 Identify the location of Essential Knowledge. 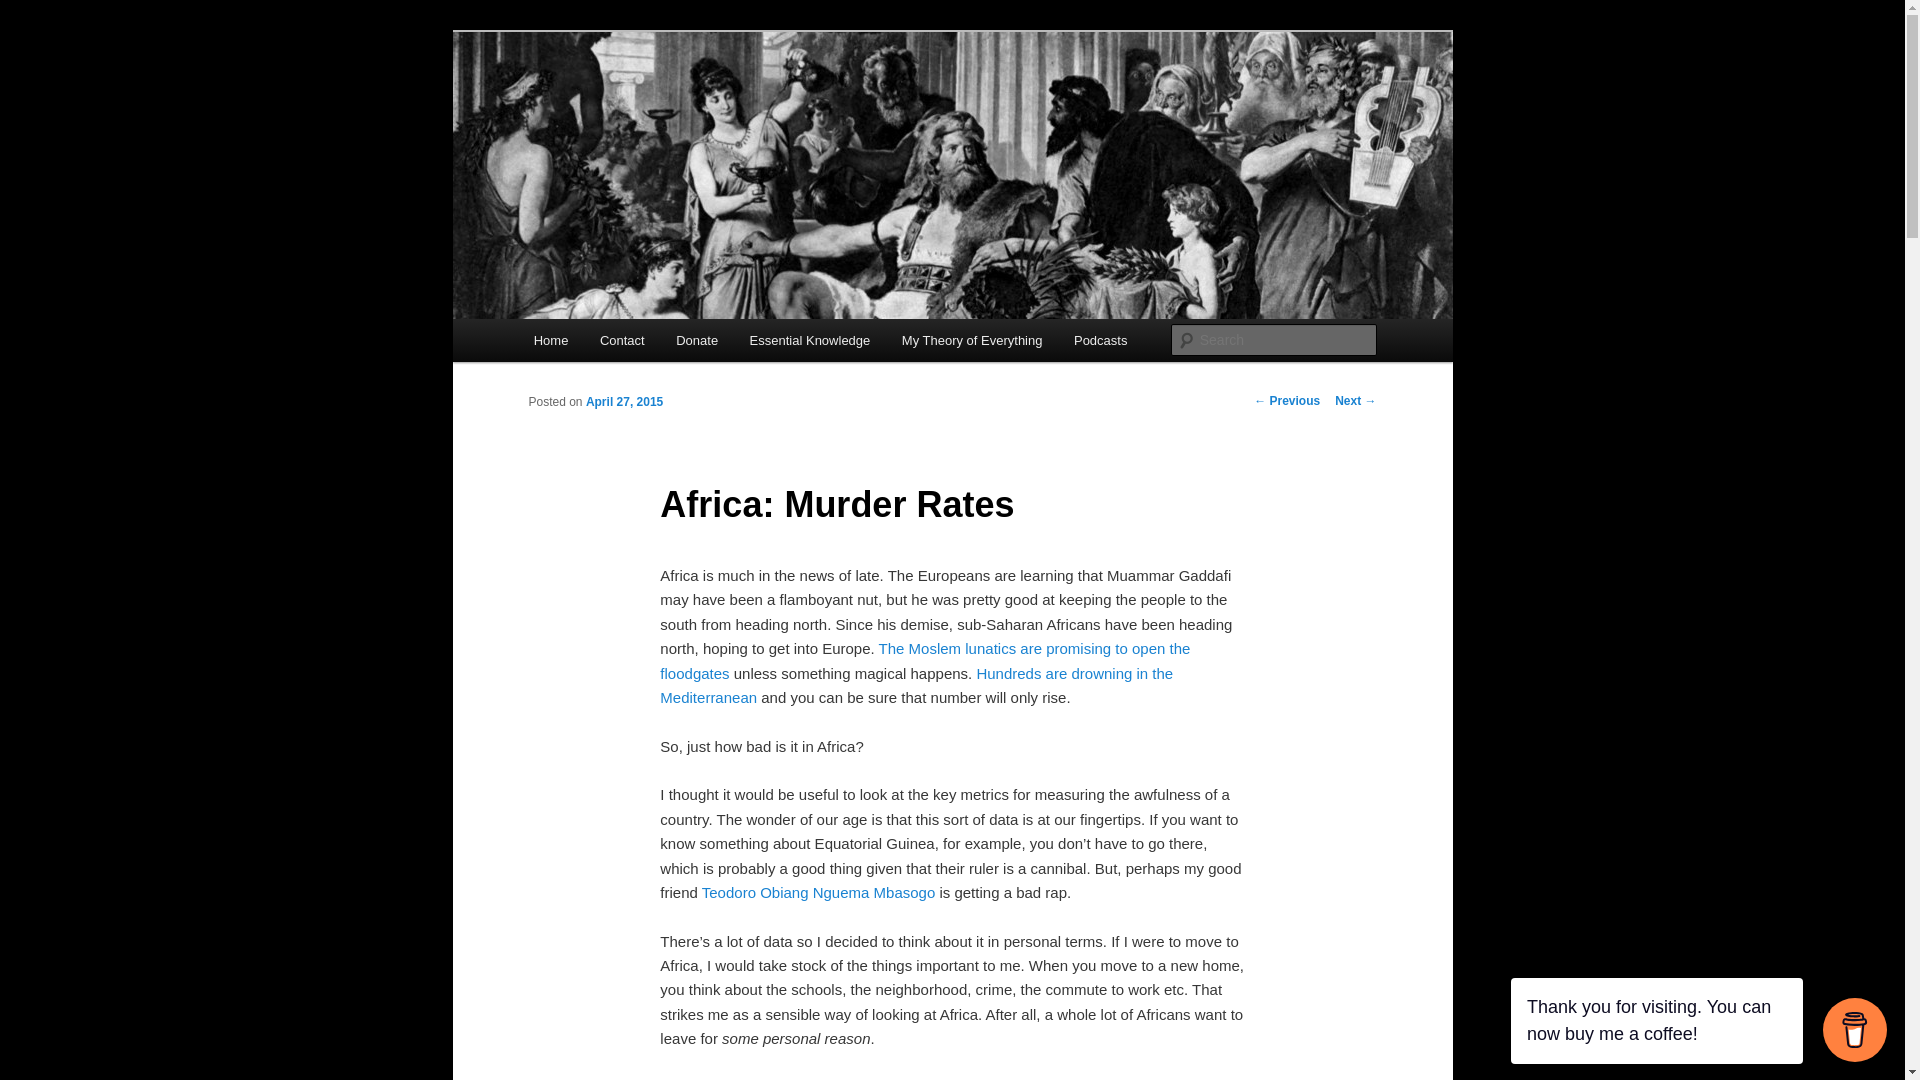
(809, 340).